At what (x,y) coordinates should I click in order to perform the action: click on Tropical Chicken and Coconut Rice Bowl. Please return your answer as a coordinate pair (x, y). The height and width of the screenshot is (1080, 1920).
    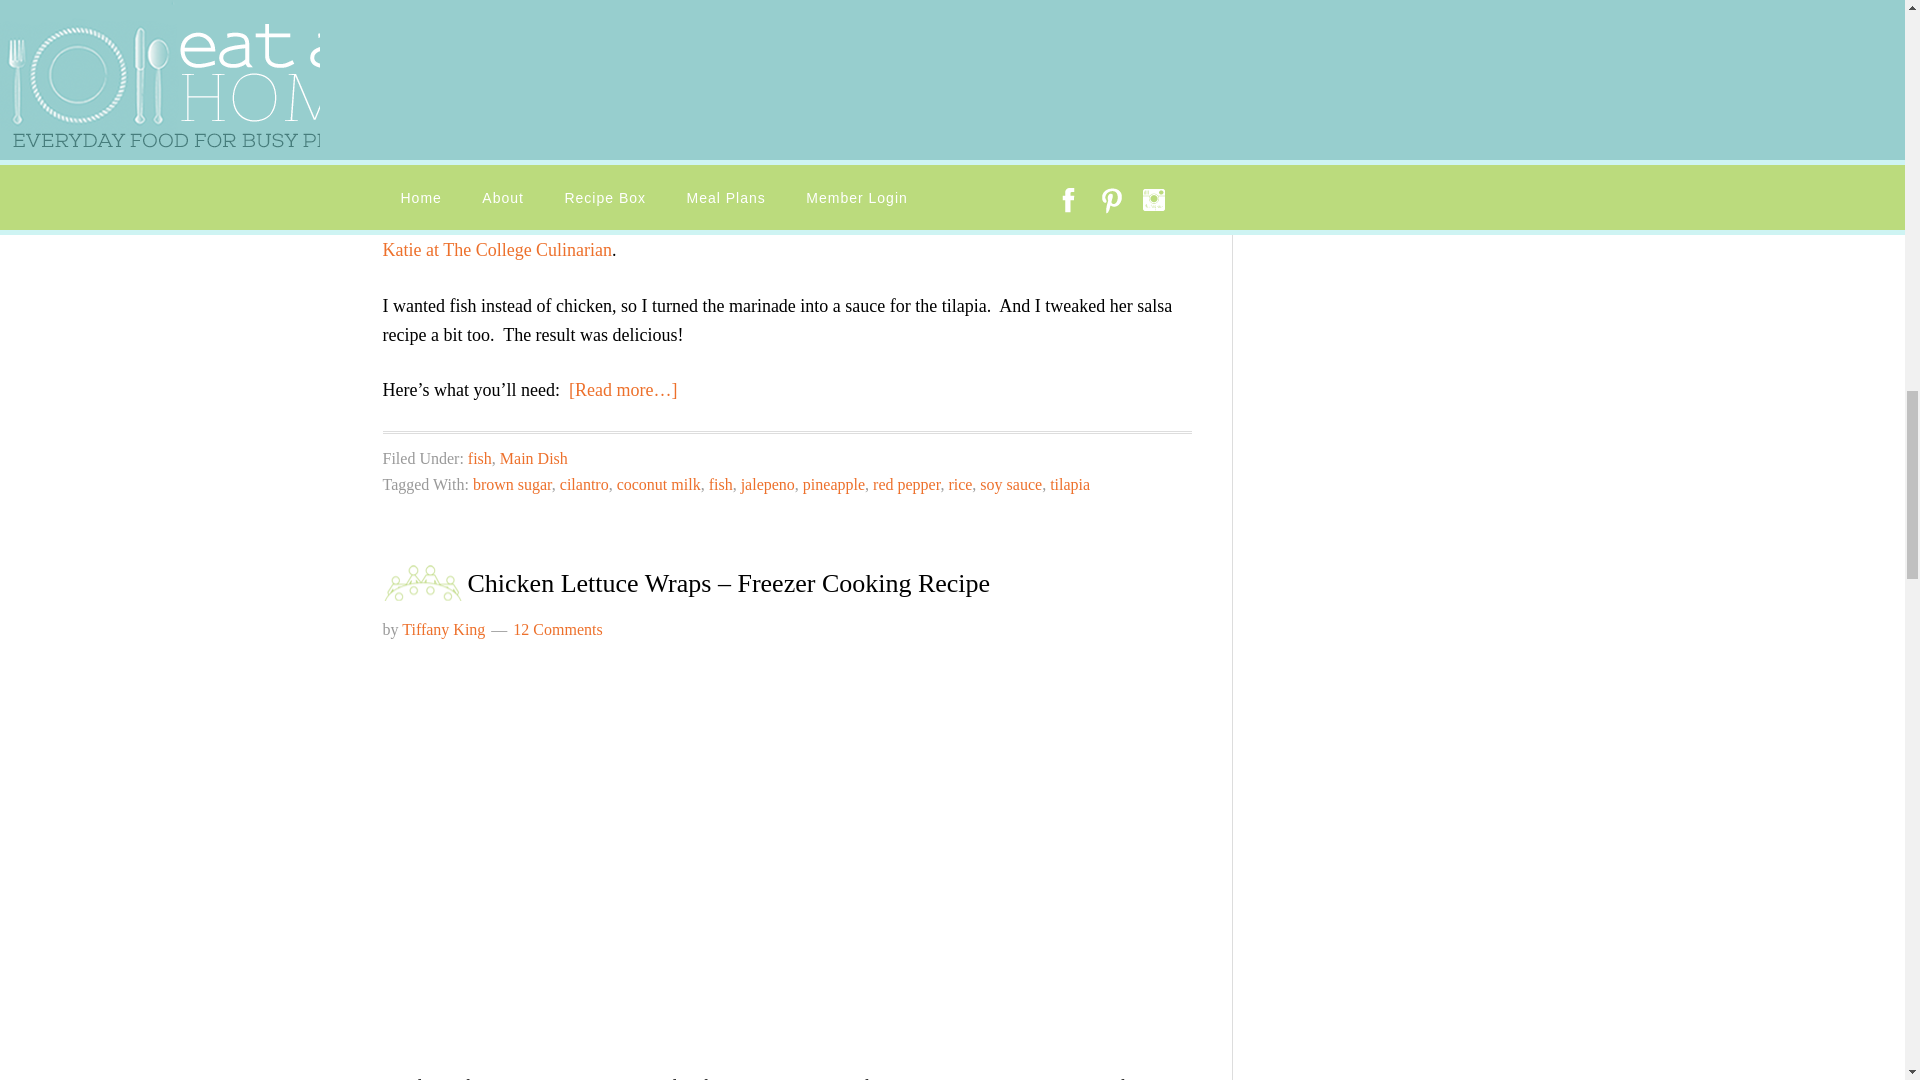
    Looking at the image, I should click on (922, 220).